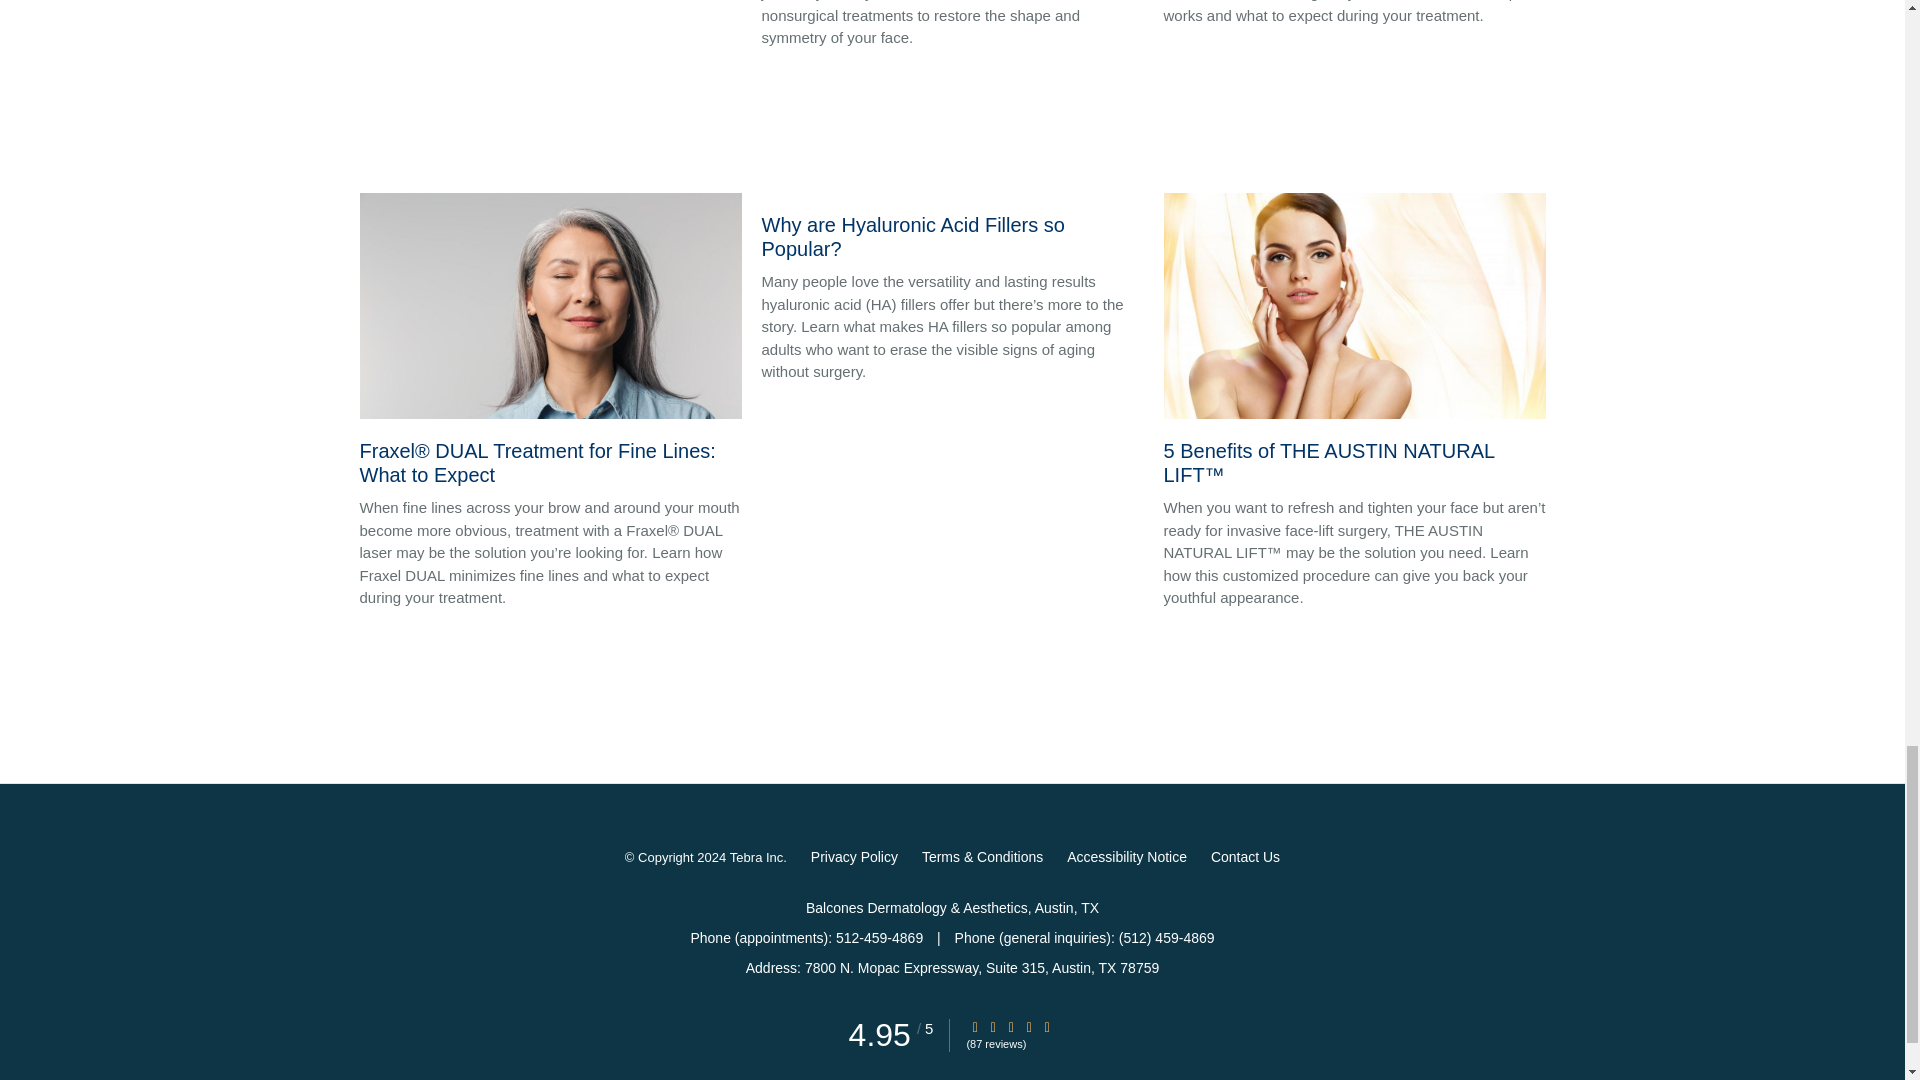  Describe the element at coordinates (1010, 1026) in the screenshot. I see `Star Rating` at that location.